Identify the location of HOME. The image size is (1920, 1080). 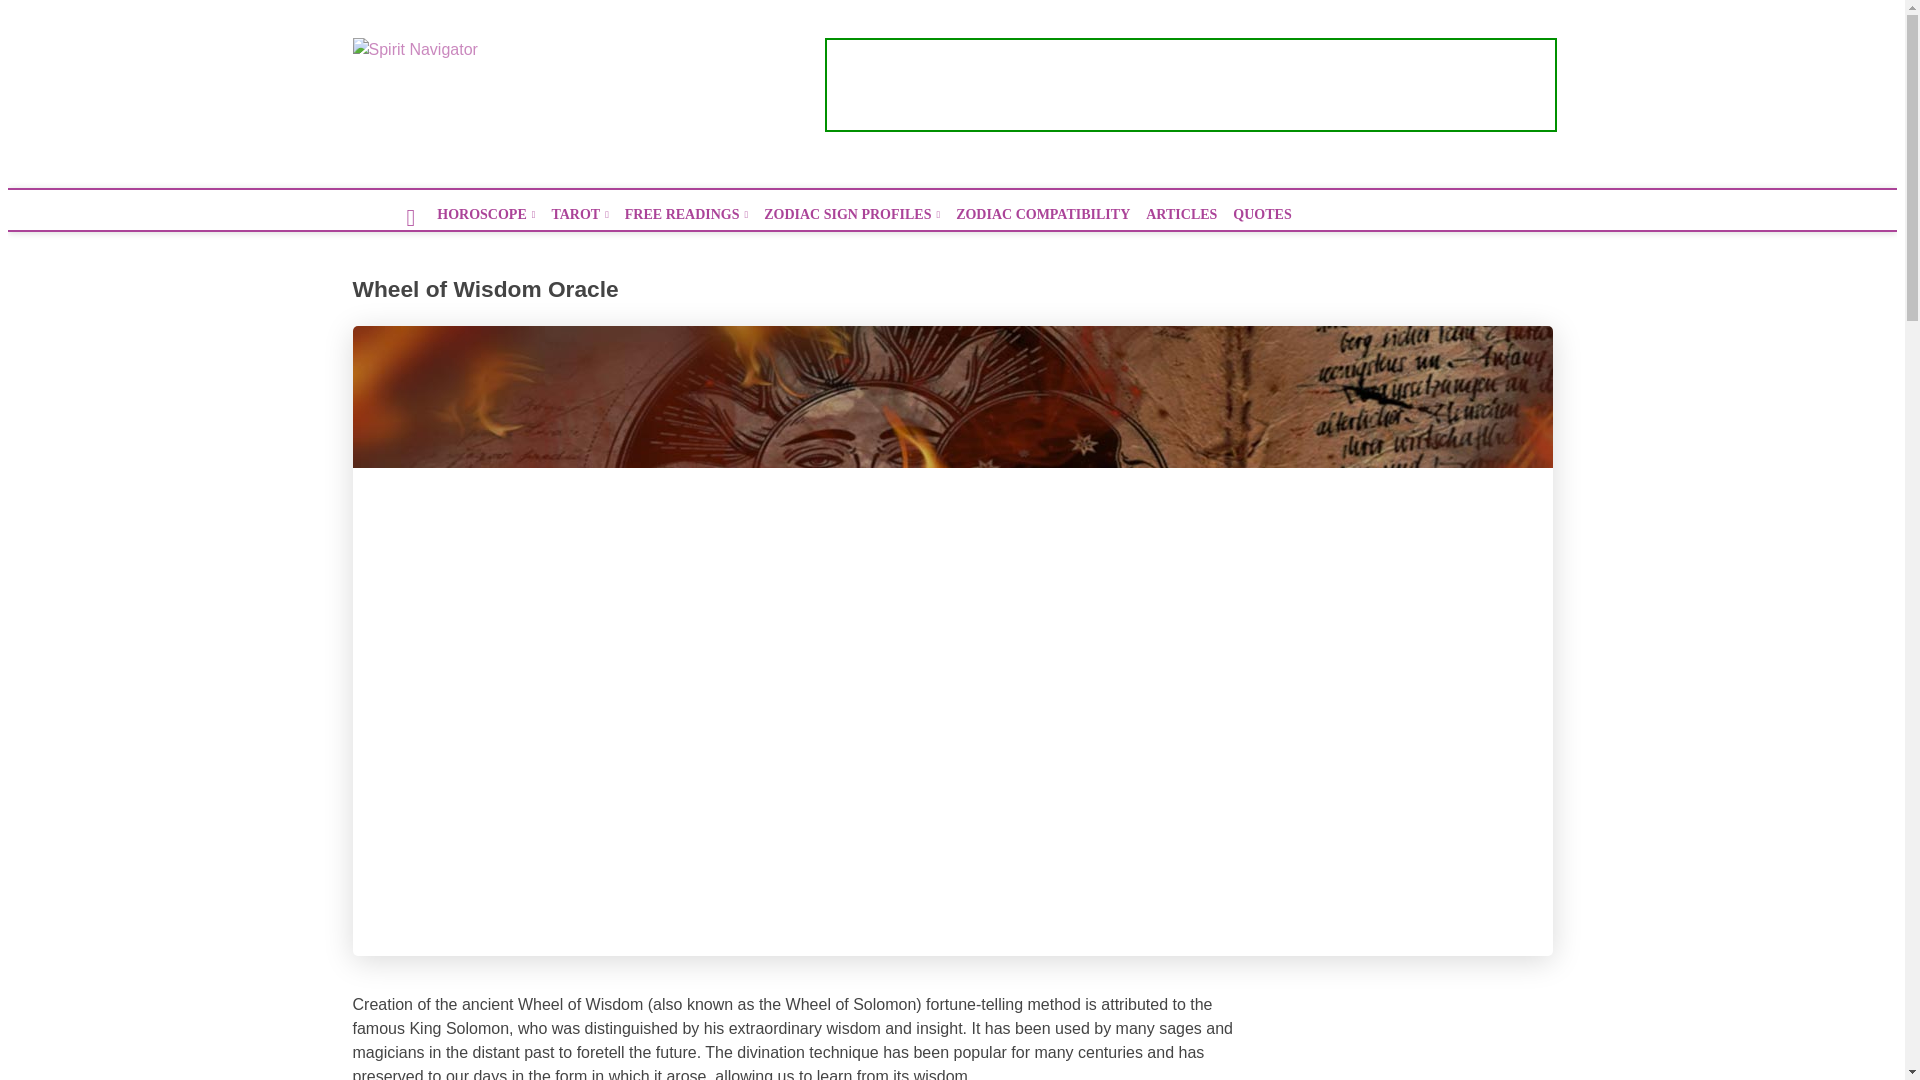
(410, 225).